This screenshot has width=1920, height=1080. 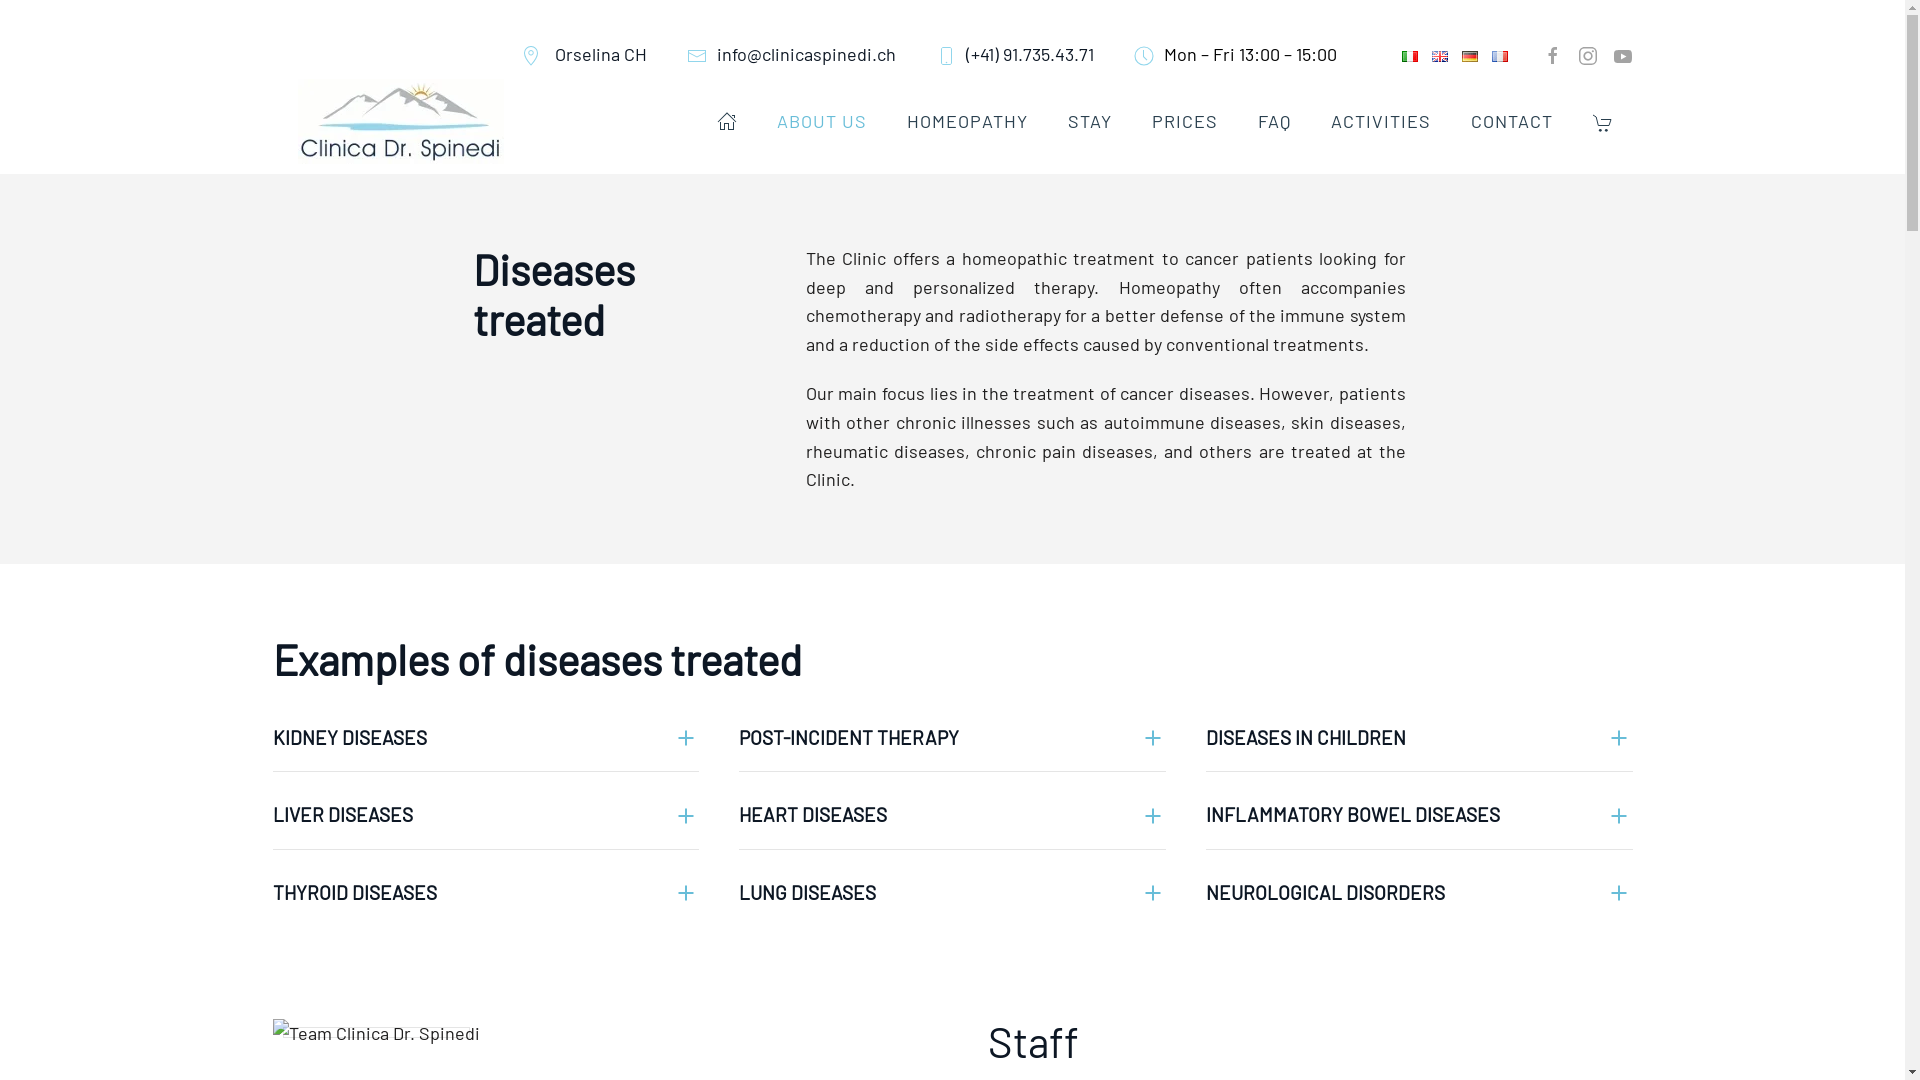 What do you see at coordinates (486, 738) in the screenshot?
I see `KIDNEY DISEASES` at bounding box center [486, 738].